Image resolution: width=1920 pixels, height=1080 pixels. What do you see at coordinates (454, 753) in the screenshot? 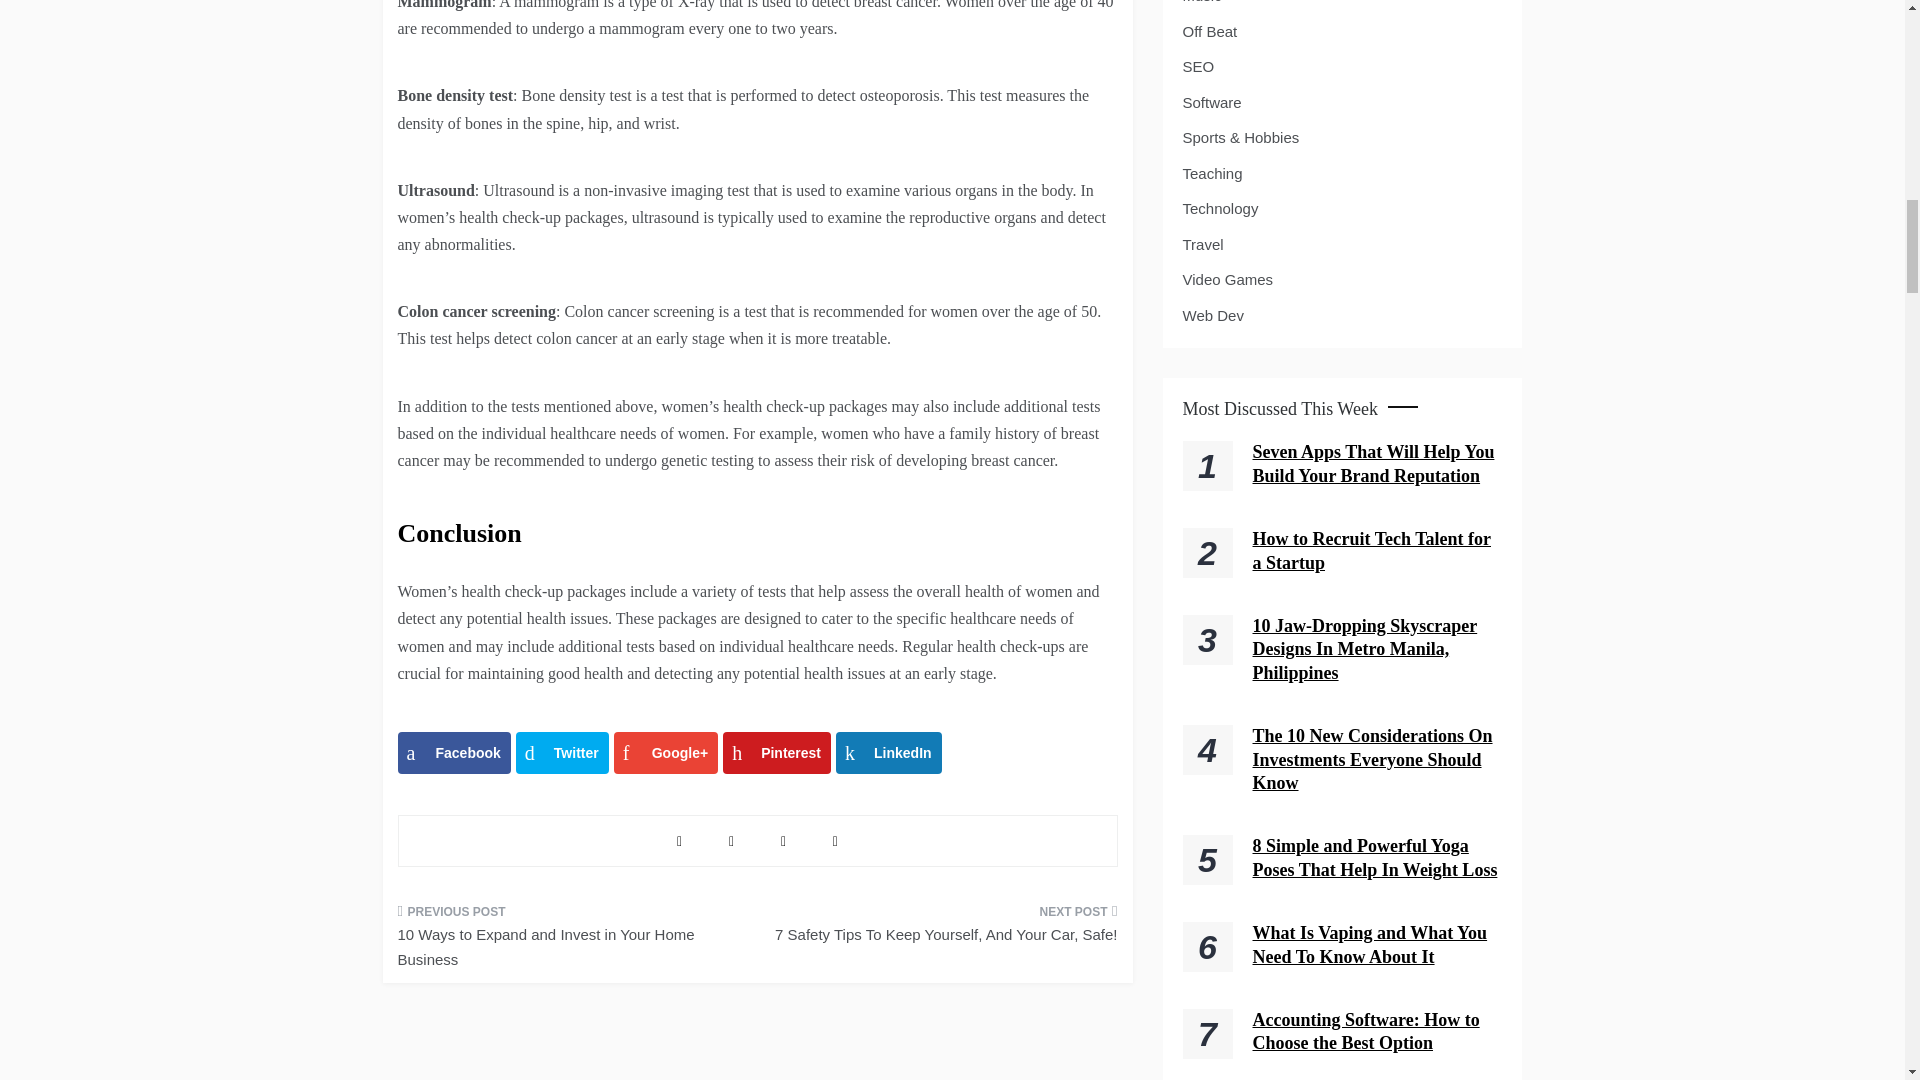
I see `Facebook` at bounding box center [454, 753].